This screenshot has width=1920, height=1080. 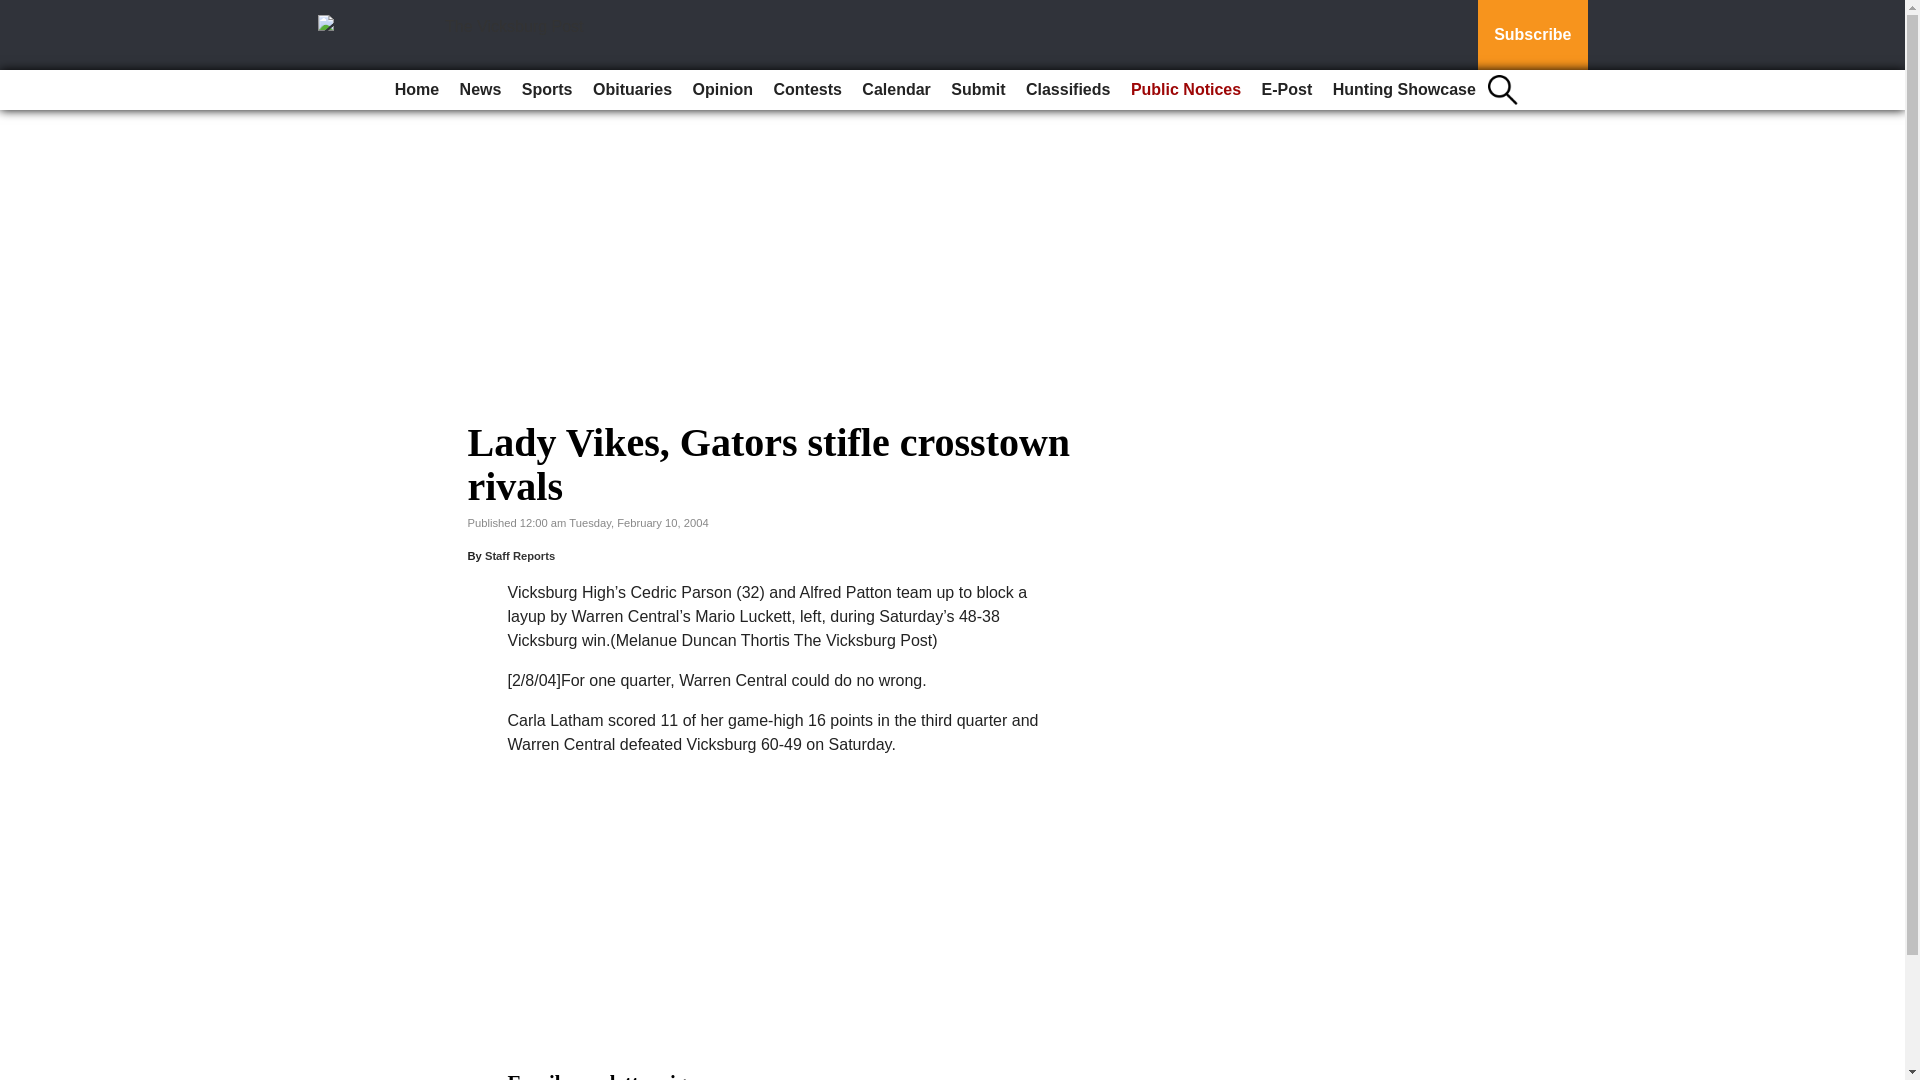 I want to click on Home, so click(x=417, y=90).